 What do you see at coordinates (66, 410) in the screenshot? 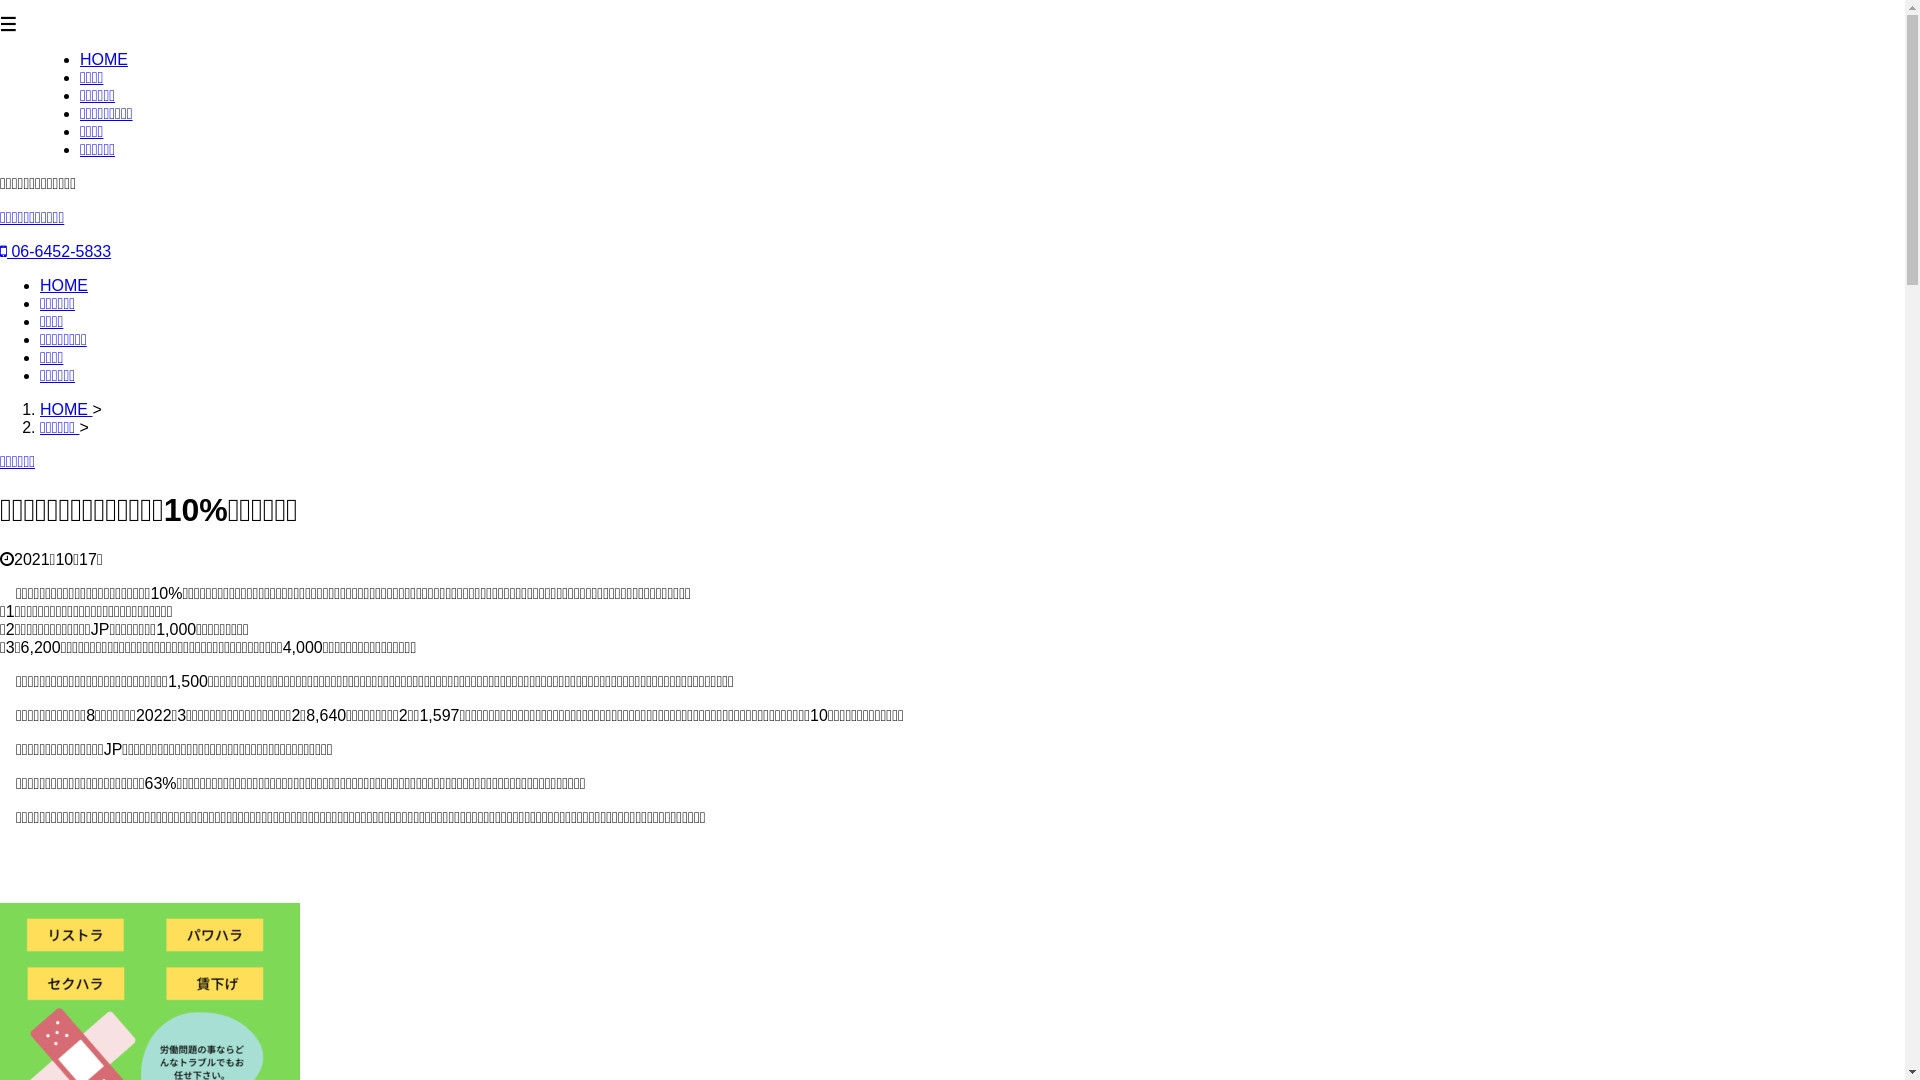
I see `HOME` at bounding box center [66, 410].